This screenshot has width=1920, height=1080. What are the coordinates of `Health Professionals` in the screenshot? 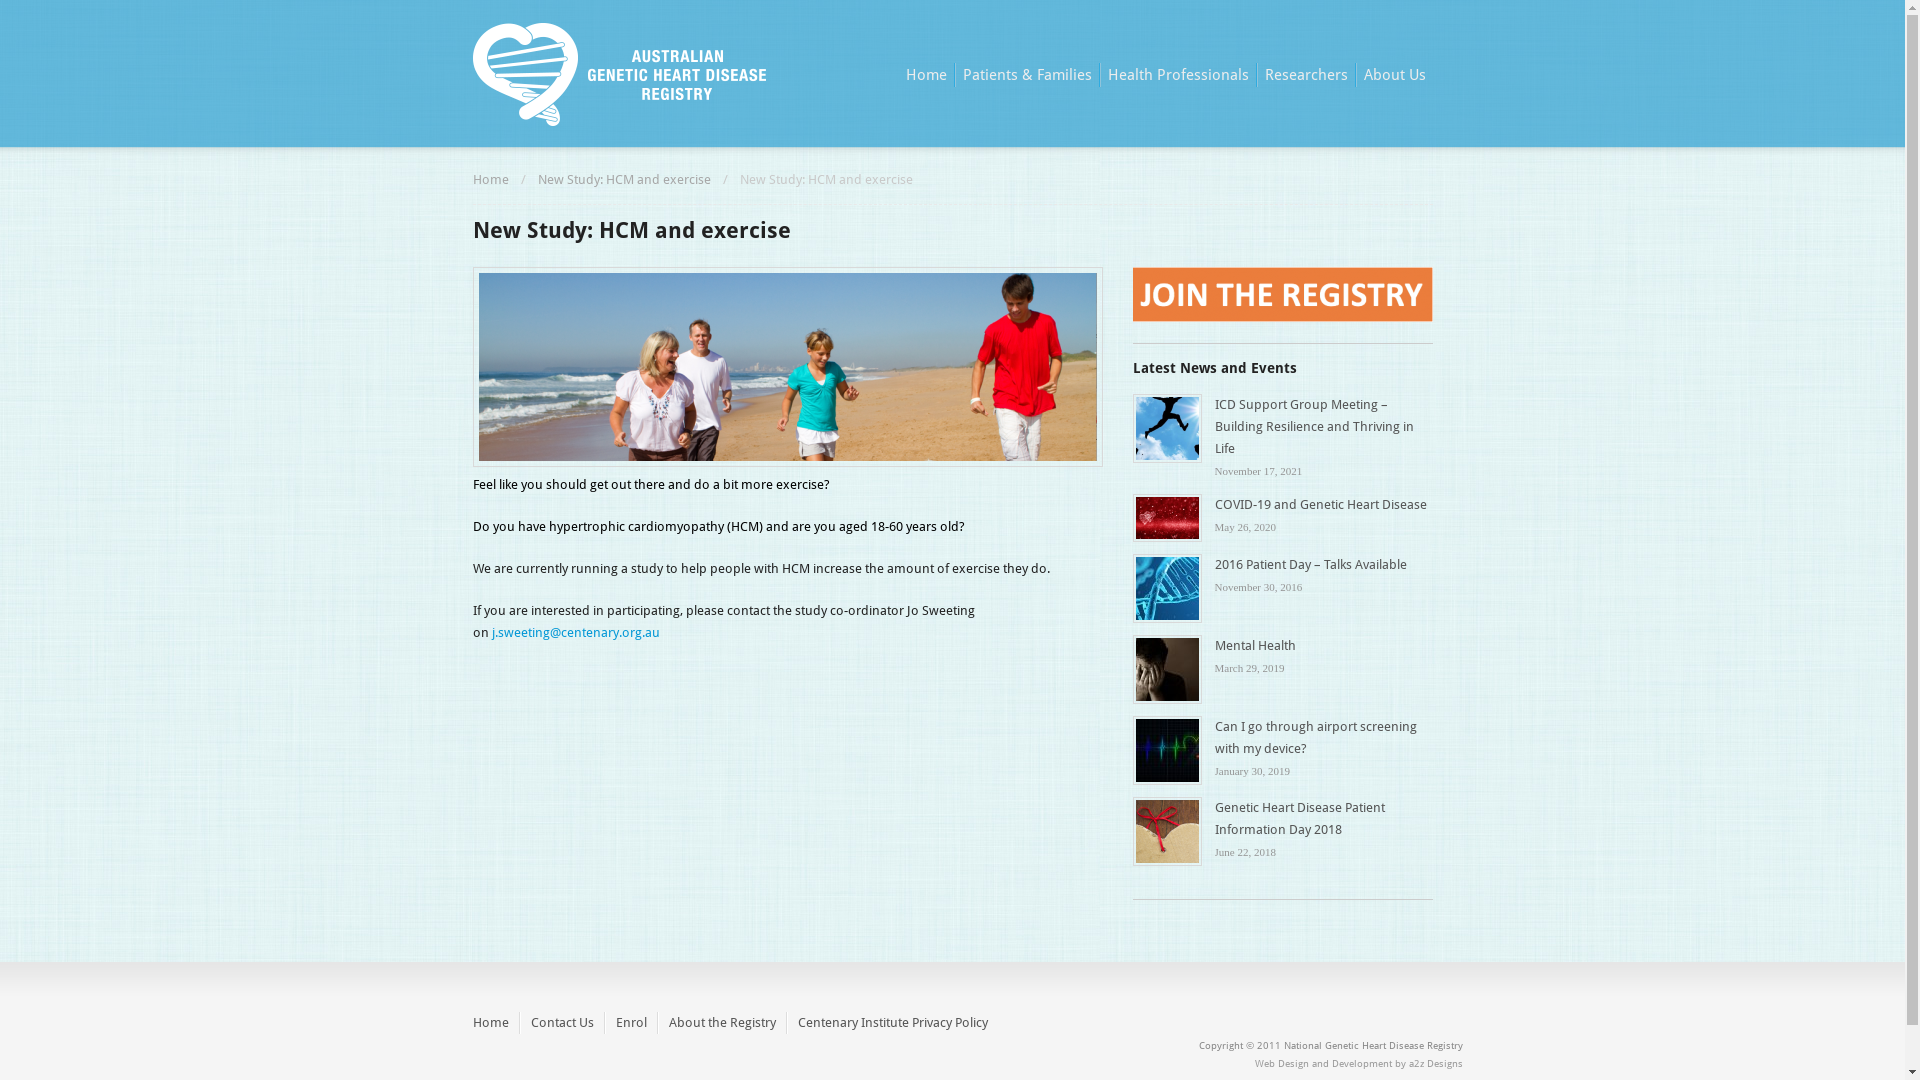 It's located at (1178, 75).